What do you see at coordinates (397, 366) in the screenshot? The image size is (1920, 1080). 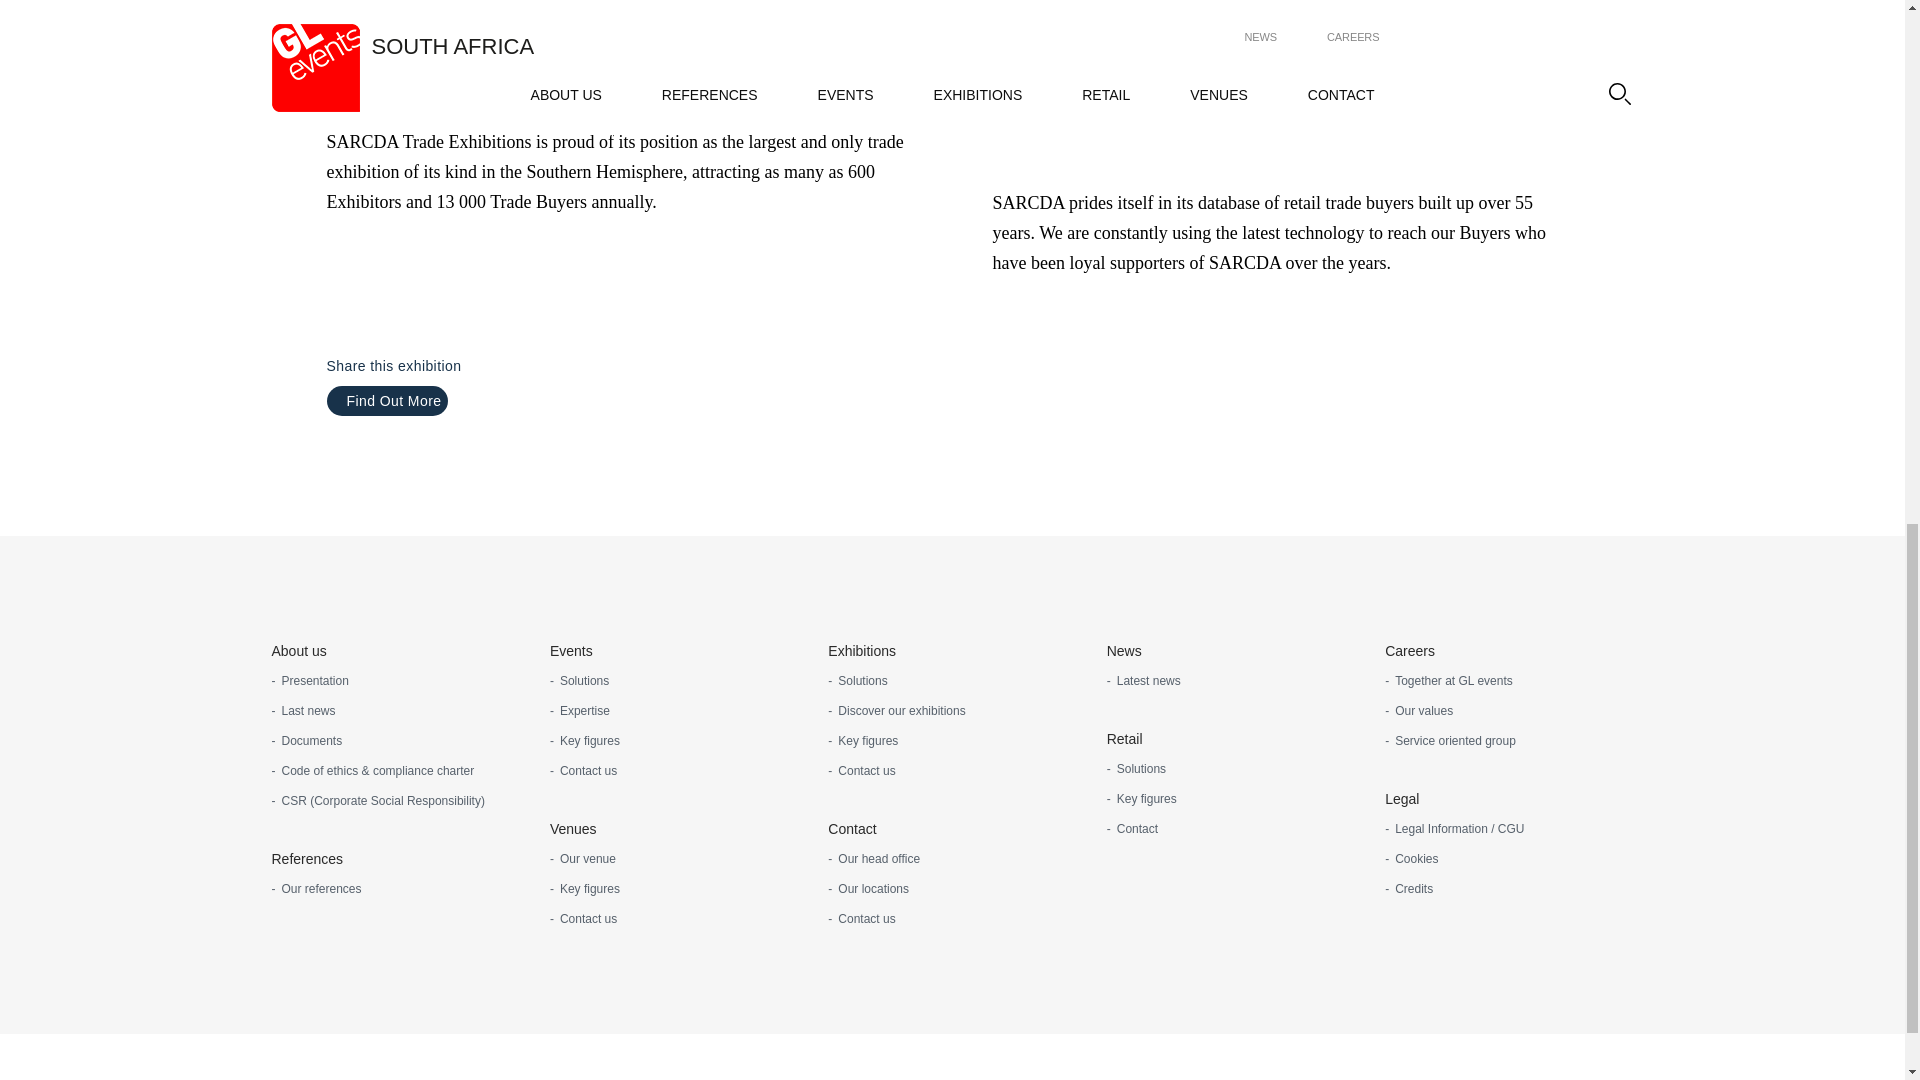 I see `Share this exhibition` at bounding box center [397, 366].